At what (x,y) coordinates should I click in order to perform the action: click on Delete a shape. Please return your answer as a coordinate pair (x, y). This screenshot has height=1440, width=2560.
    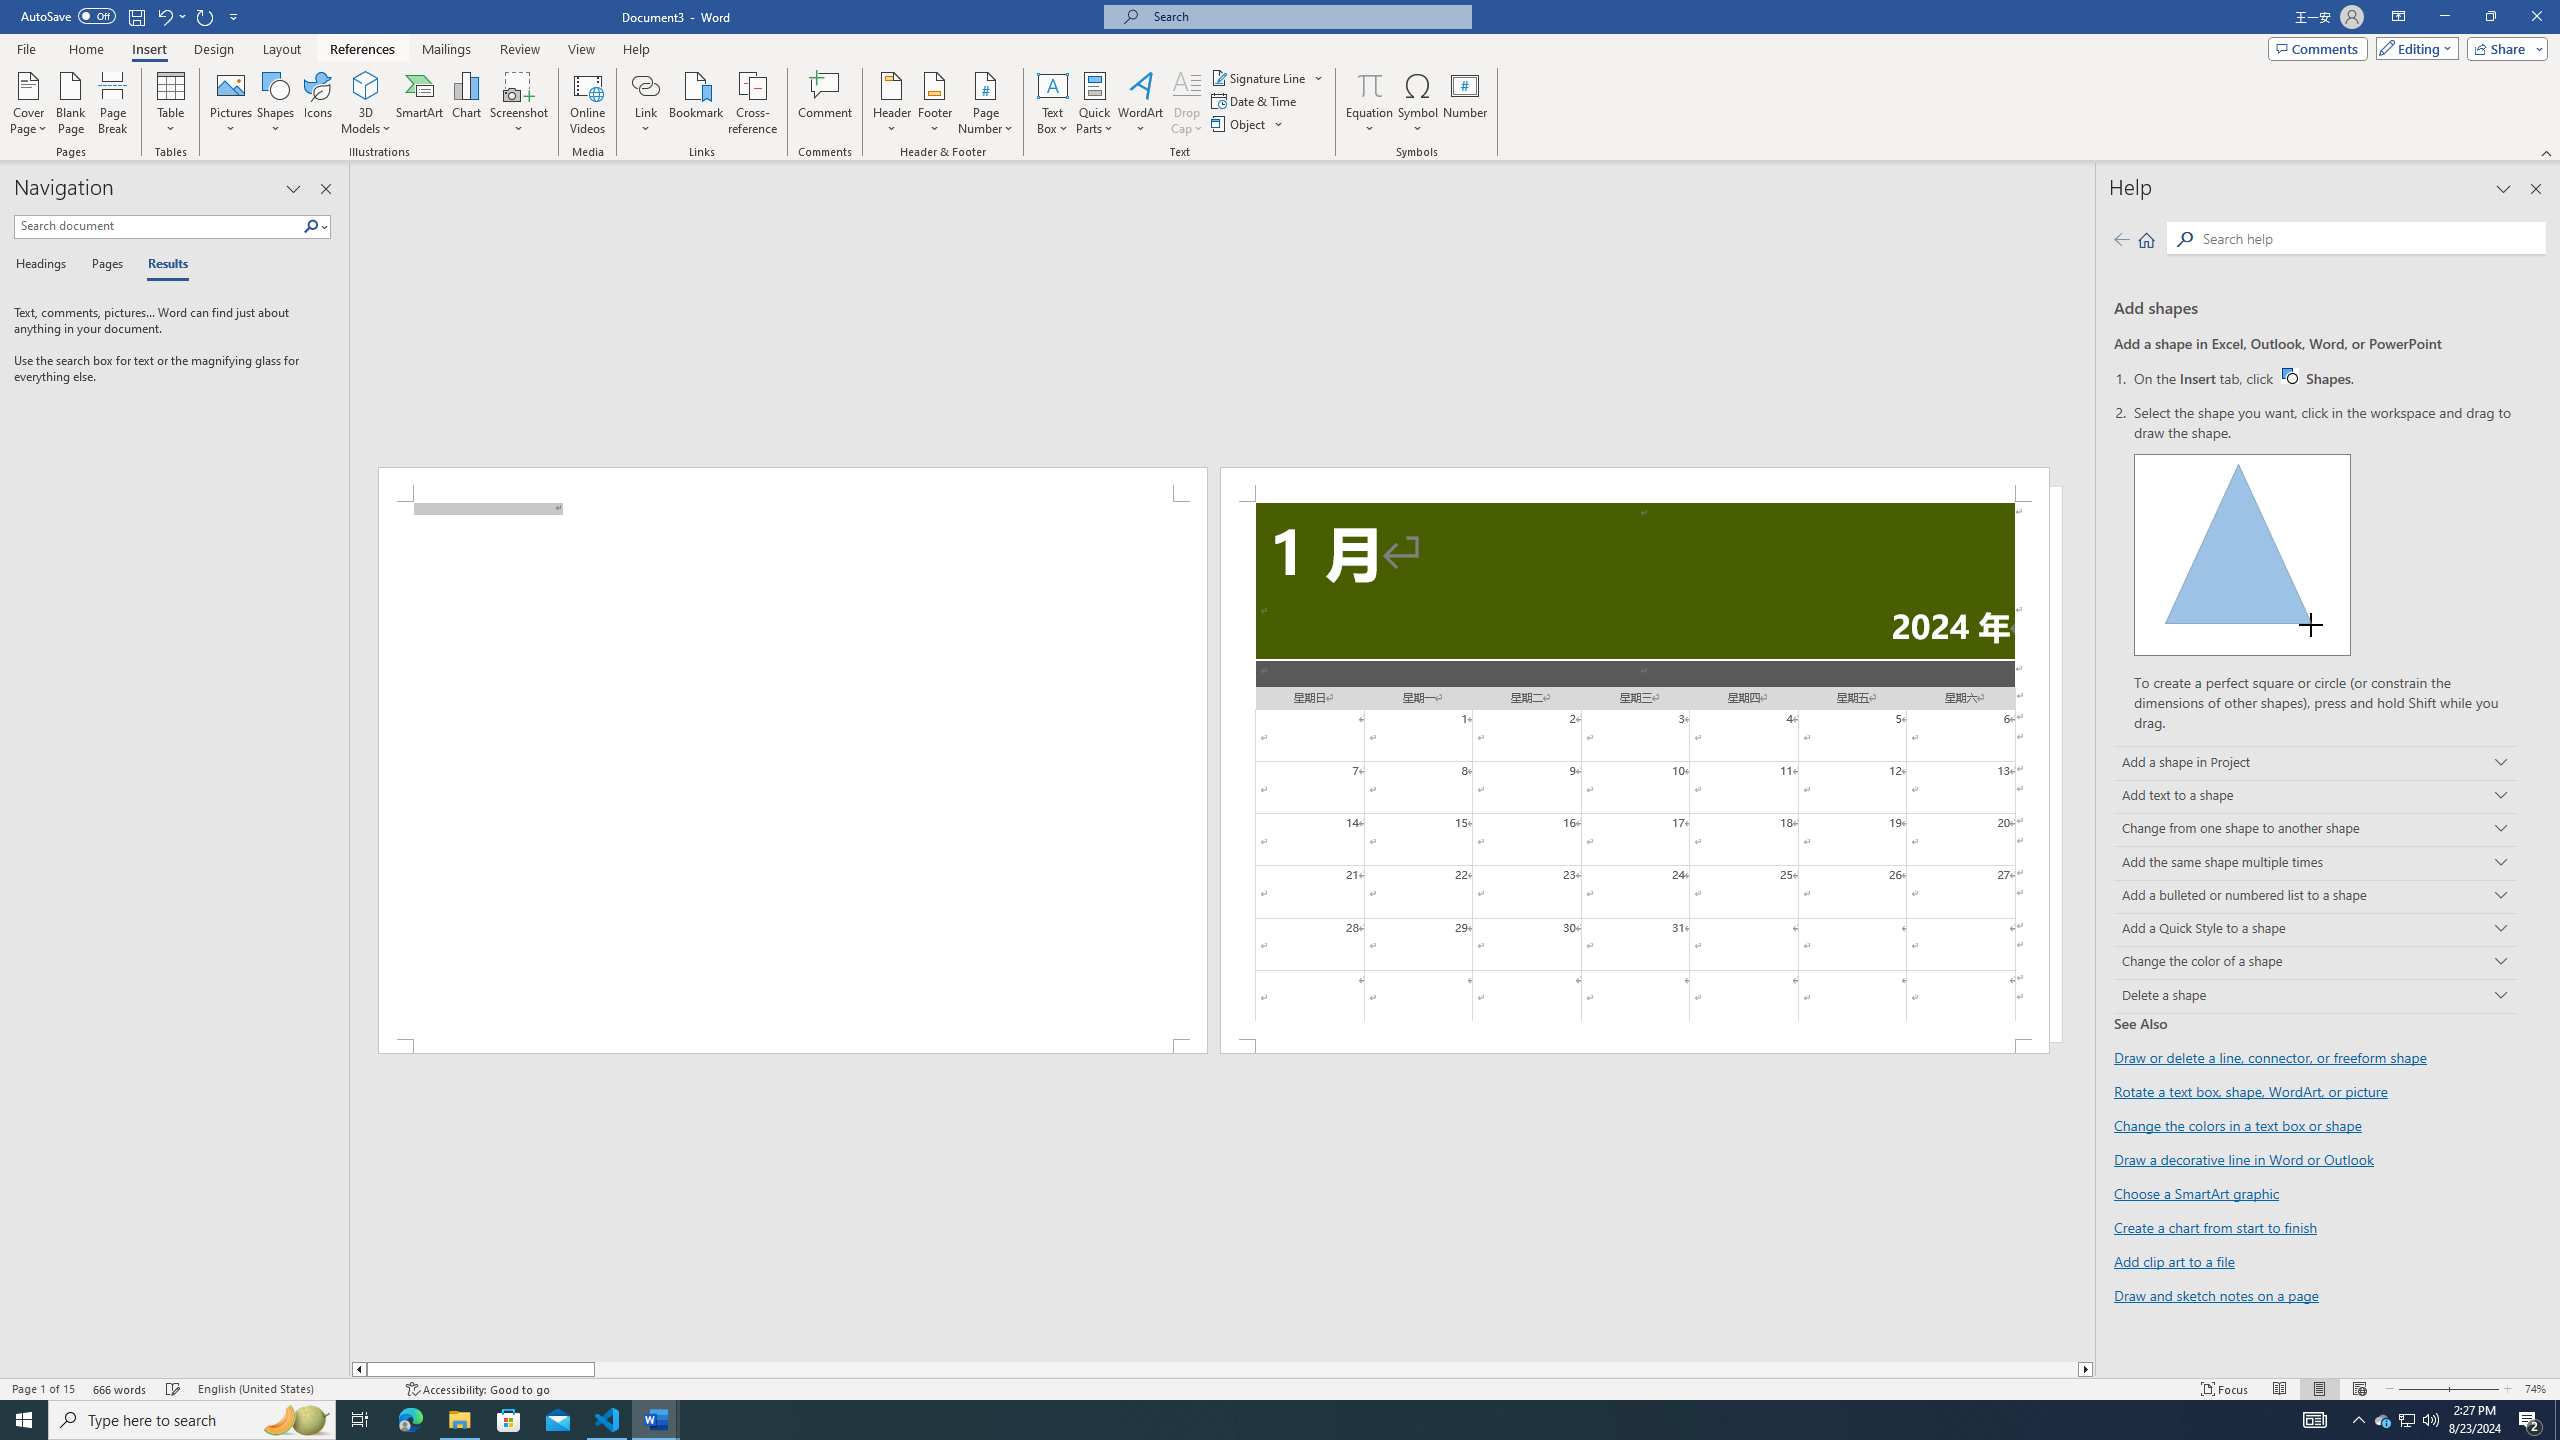
    Looking at the image, I should click on (2315, 996).